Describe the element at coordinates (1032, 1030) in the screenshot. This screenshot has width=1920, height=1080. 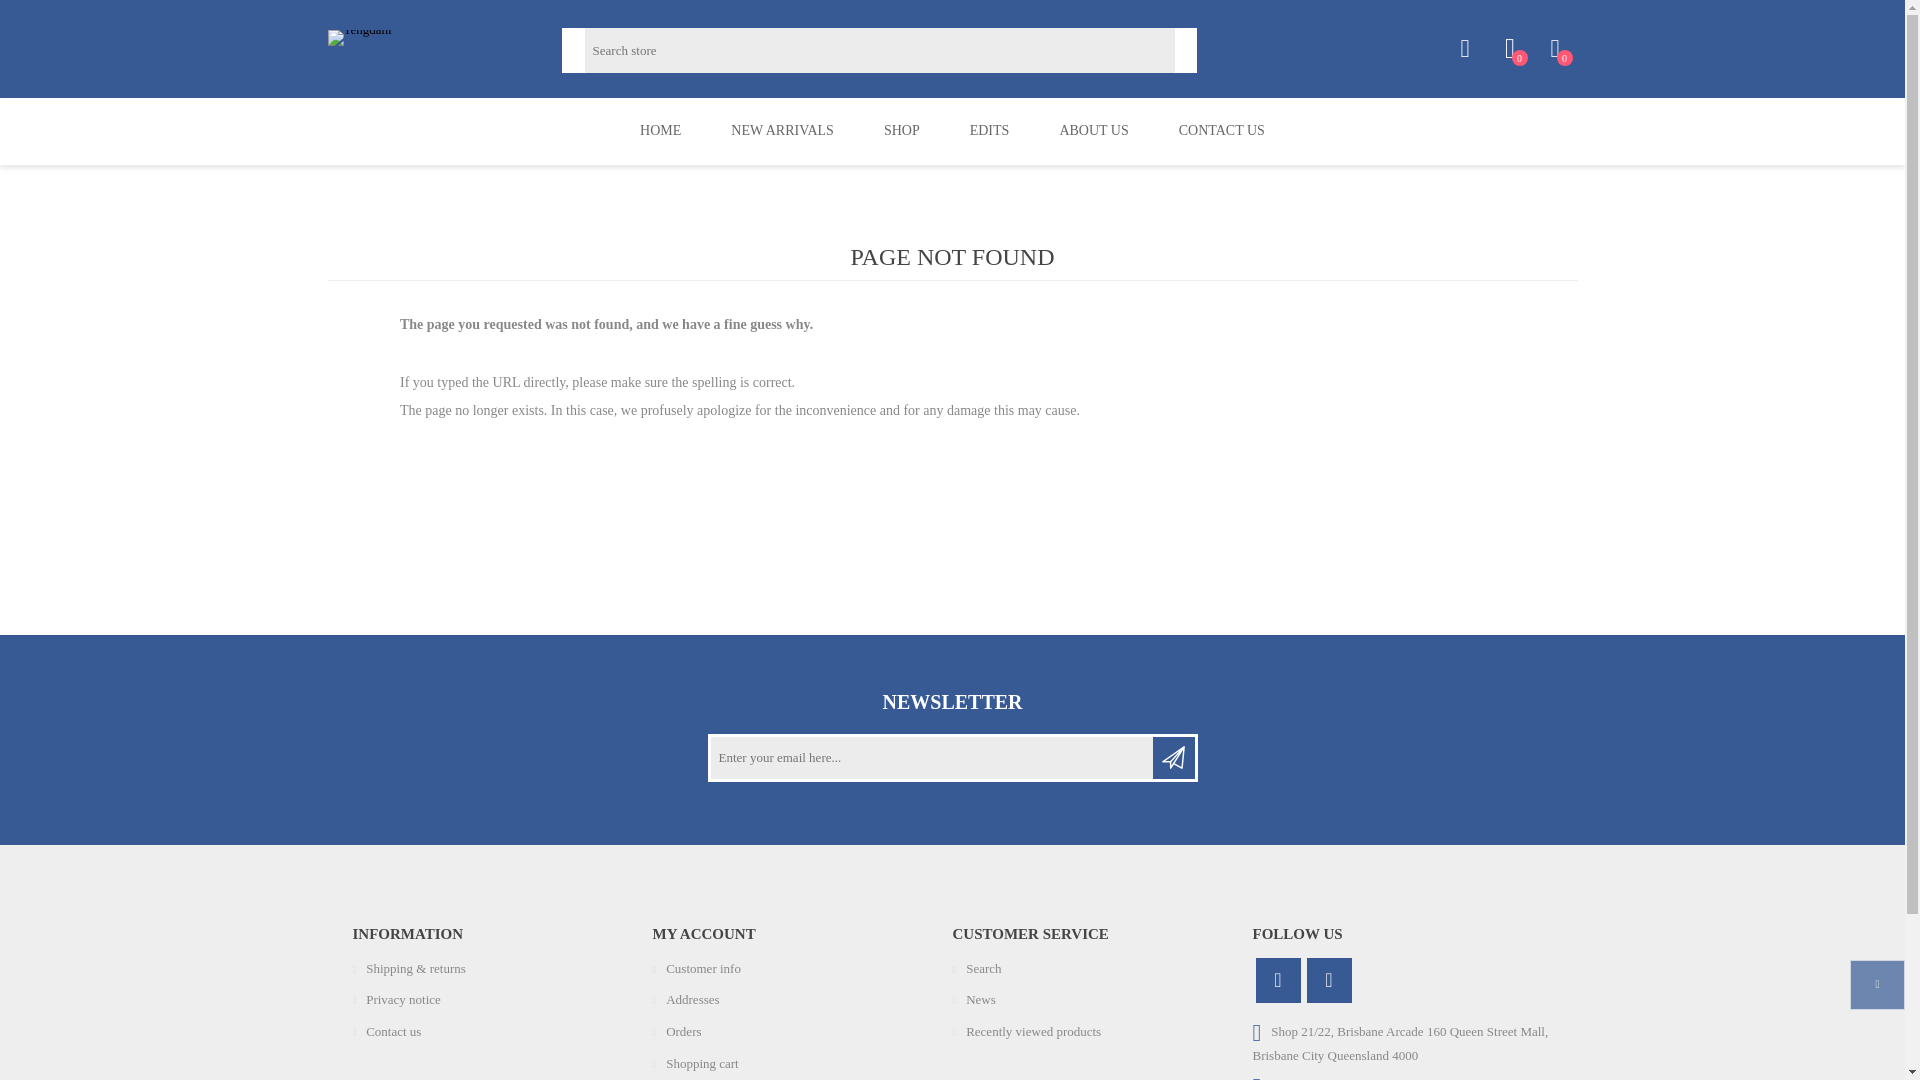
I see `Recently viewed products` at that location.